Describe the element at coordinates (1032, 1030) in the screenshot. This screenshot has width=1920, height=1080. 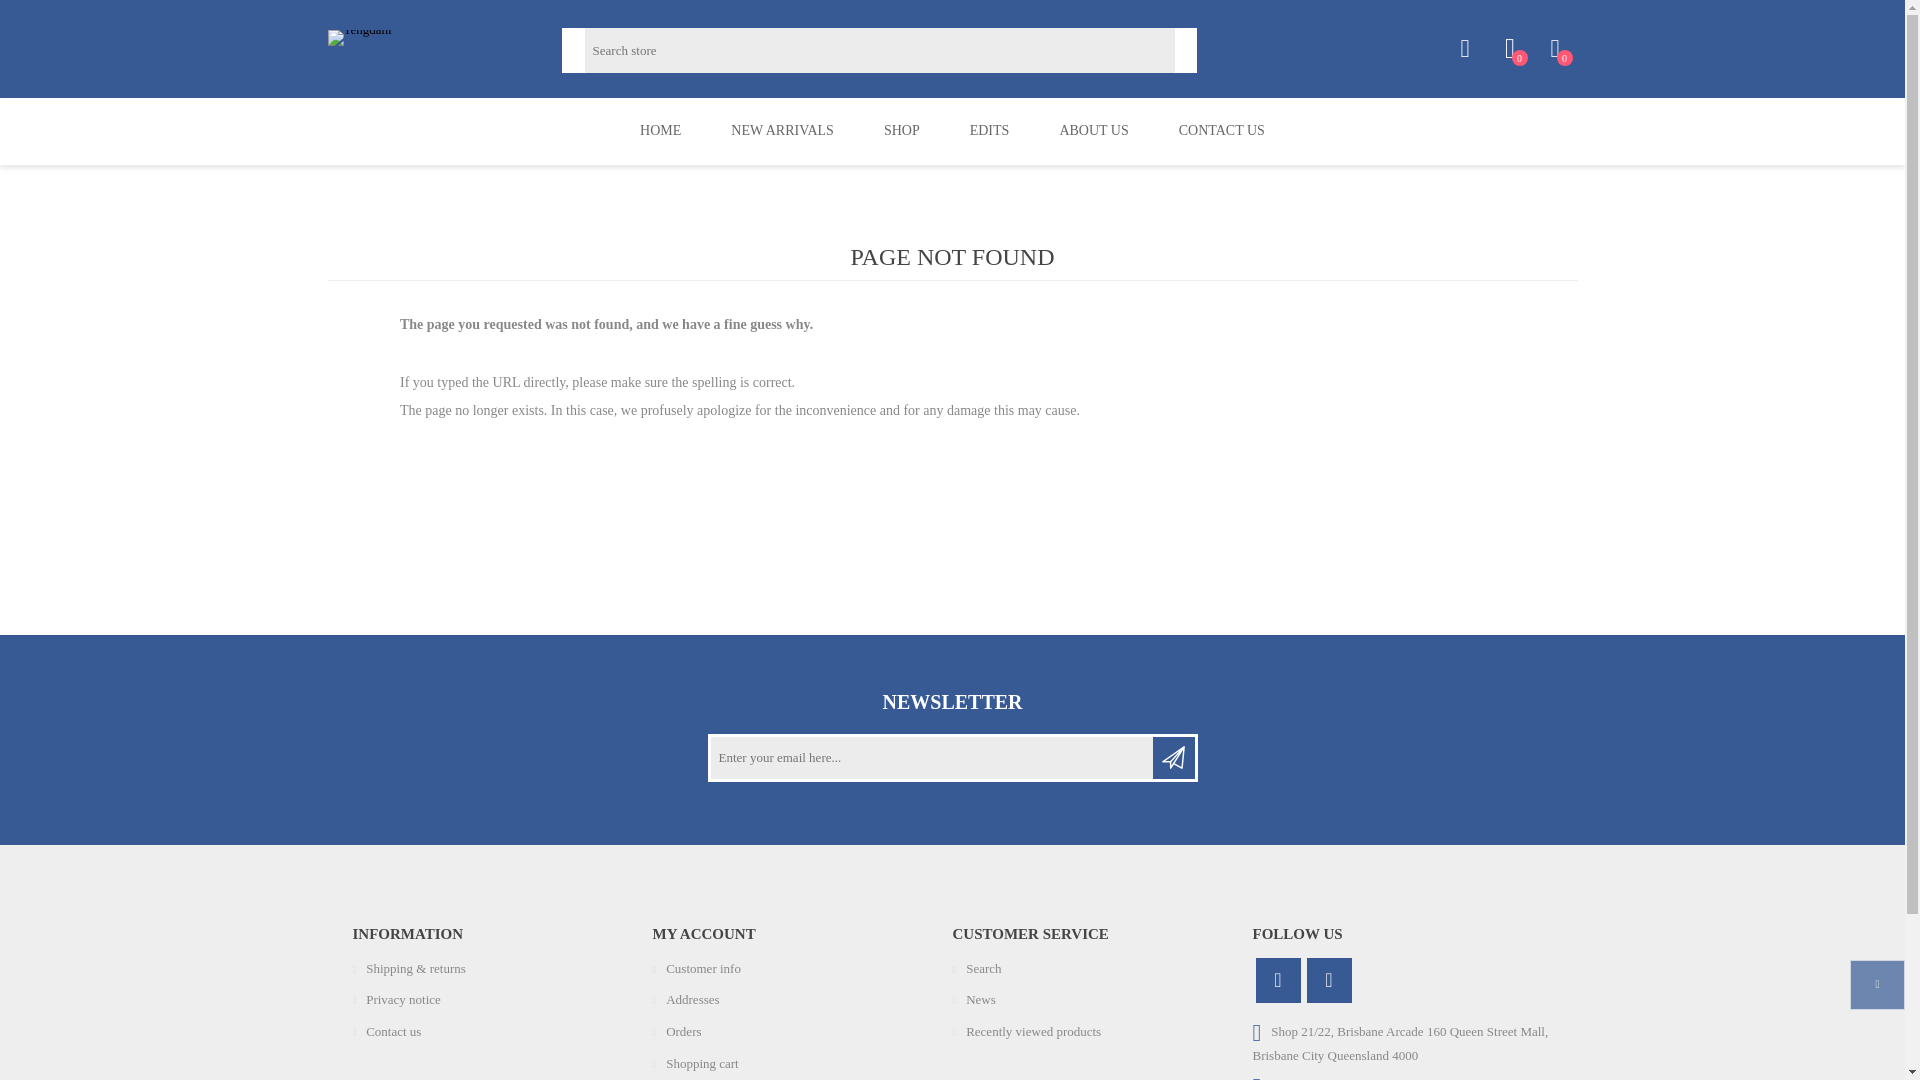
I see `Recently viewed products` at that location.